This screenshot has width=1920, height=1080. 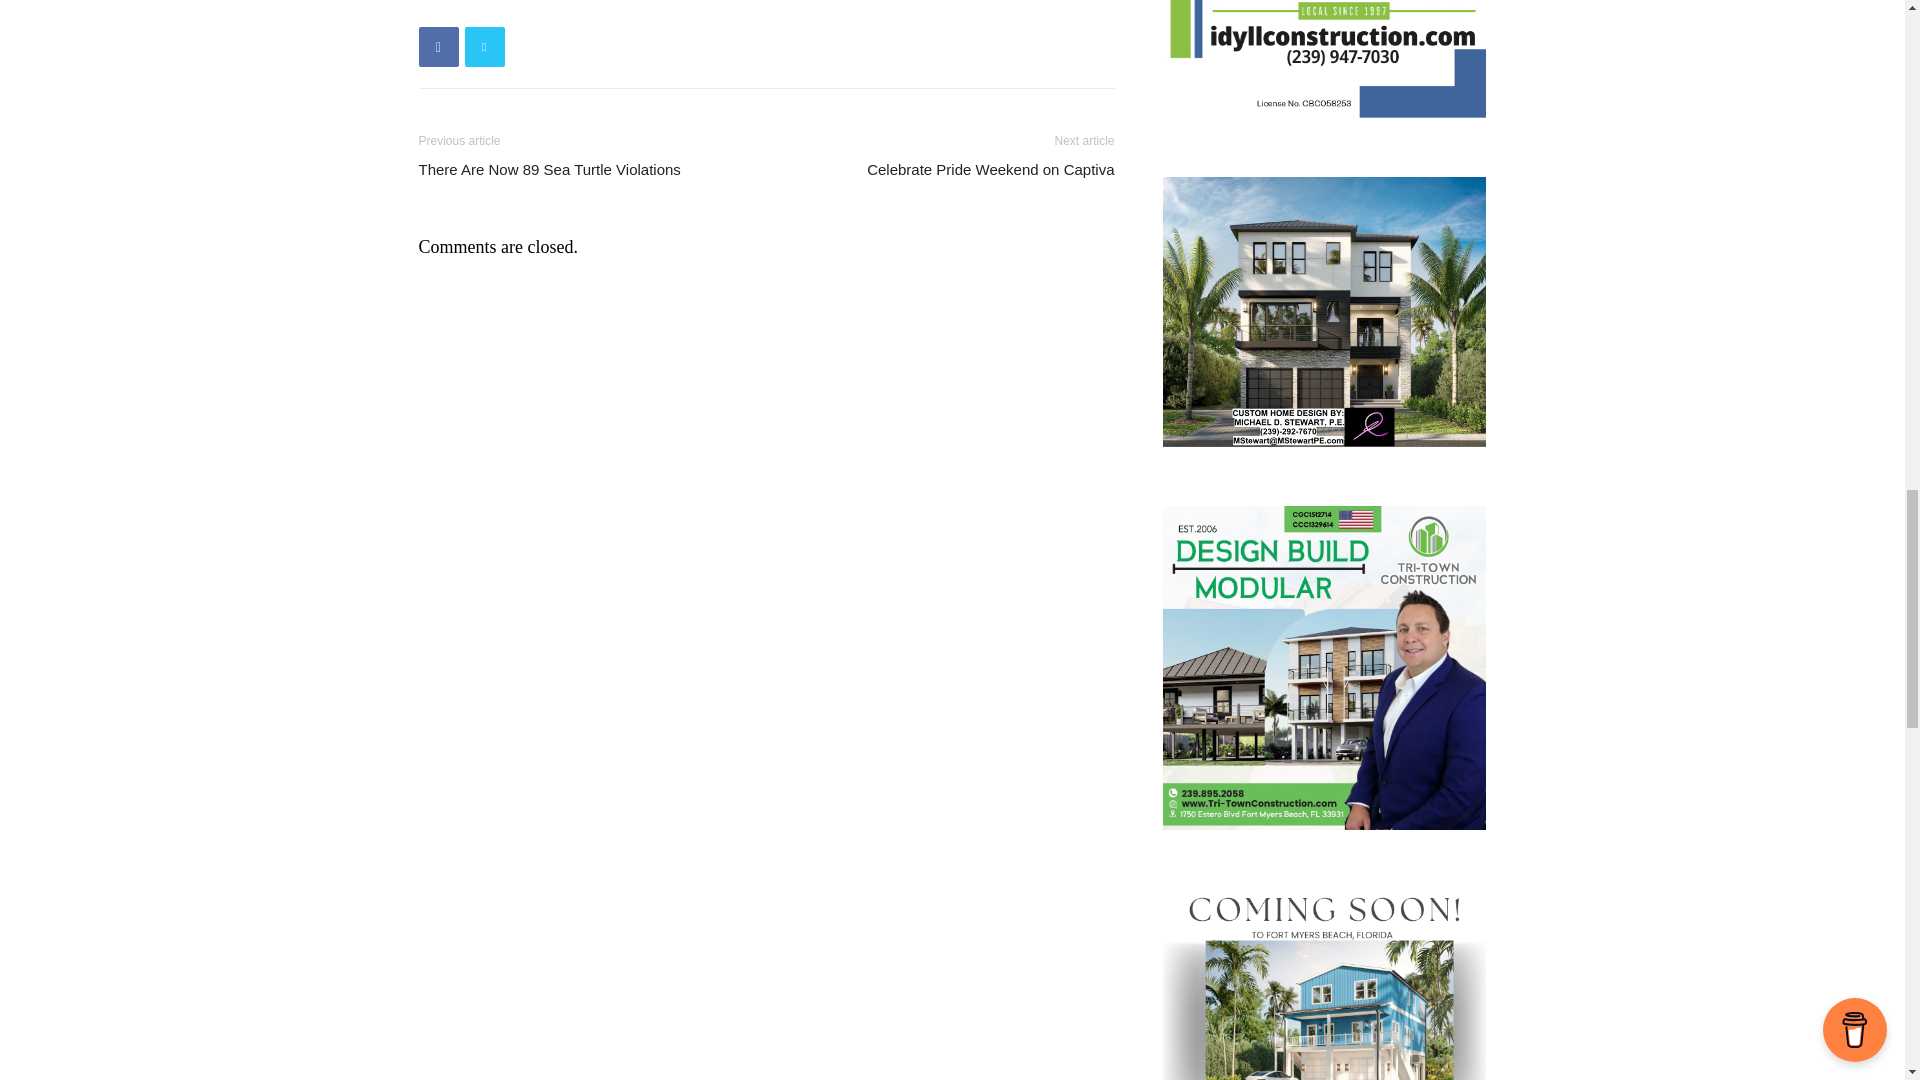 What do you see at coordinates (990, 169) in the screenshot?
I see `Celebrate Pride Weekend on Captiva` at bounding box center [990, 169].